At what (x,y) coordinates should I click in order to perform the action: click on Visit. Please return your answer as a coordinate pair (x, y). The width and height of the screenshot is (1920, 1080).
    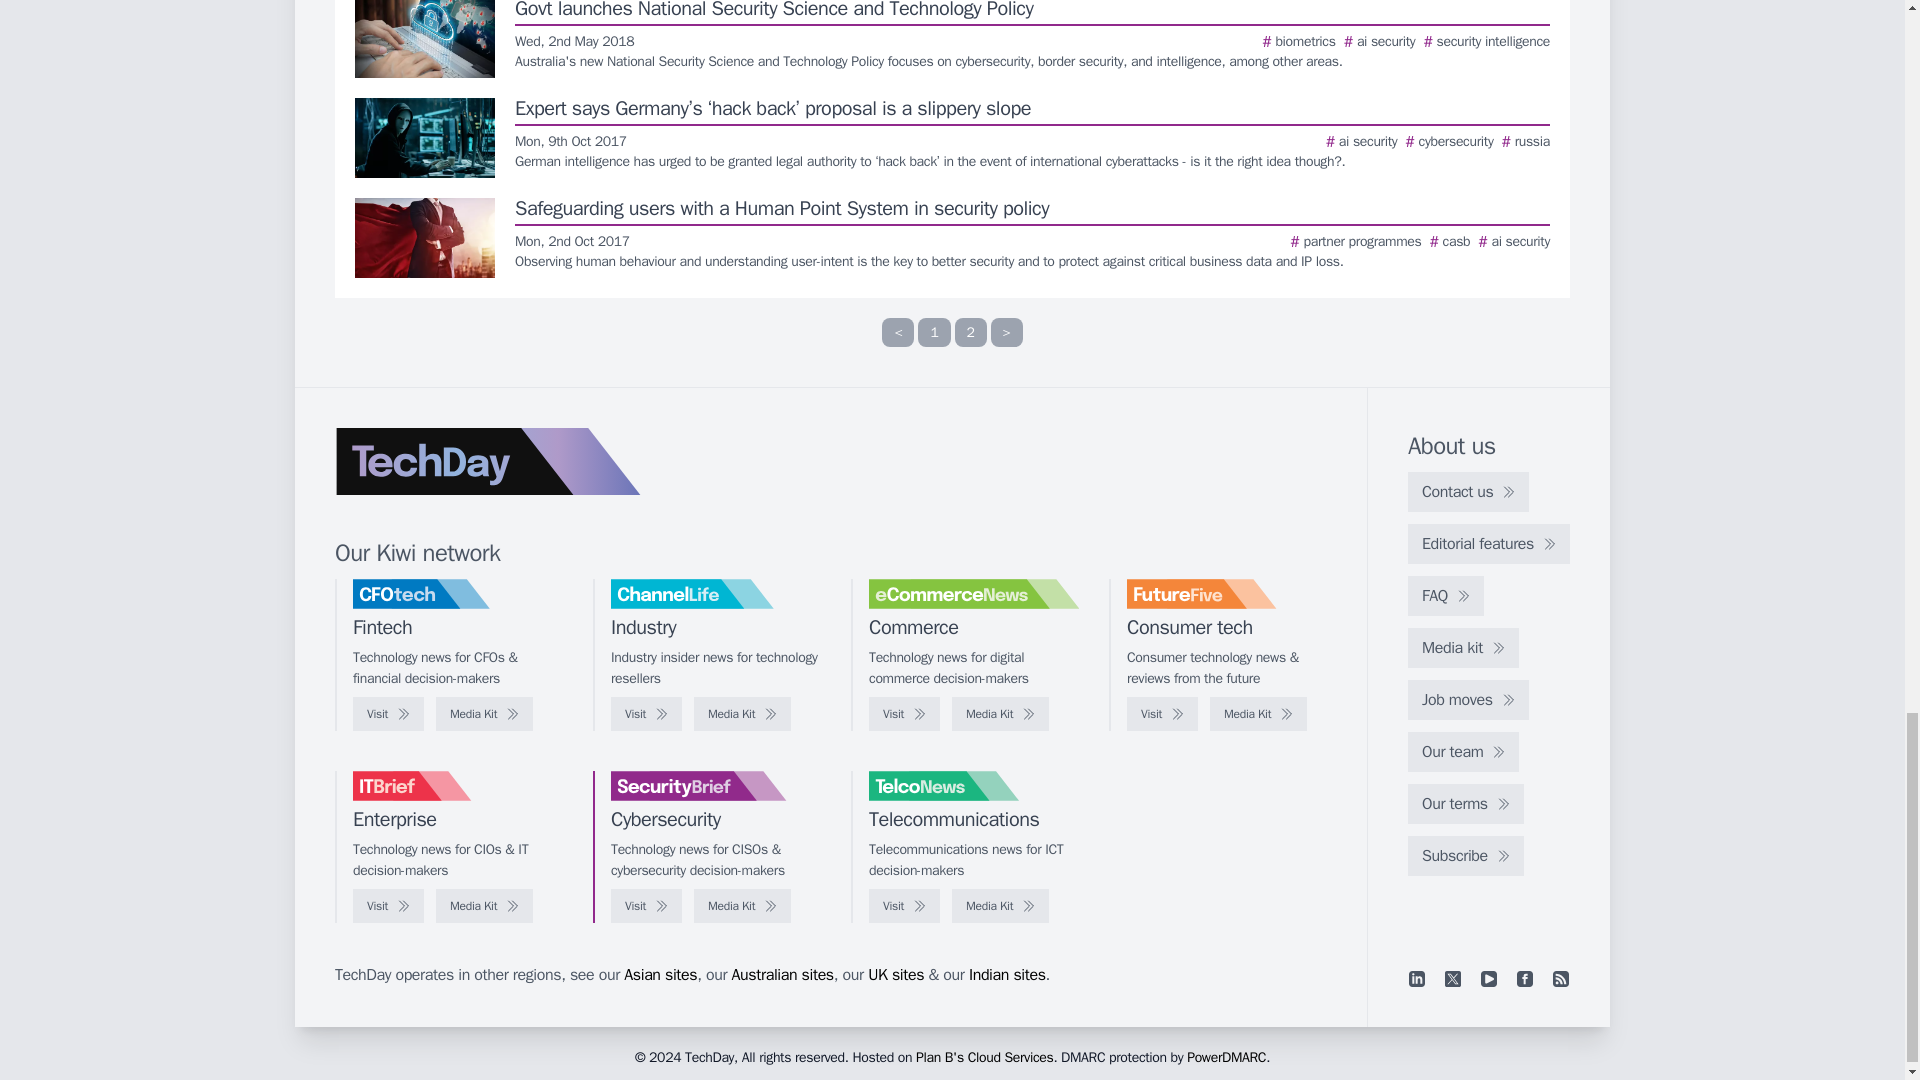
    Looking at the image, I should click on (388, 714).